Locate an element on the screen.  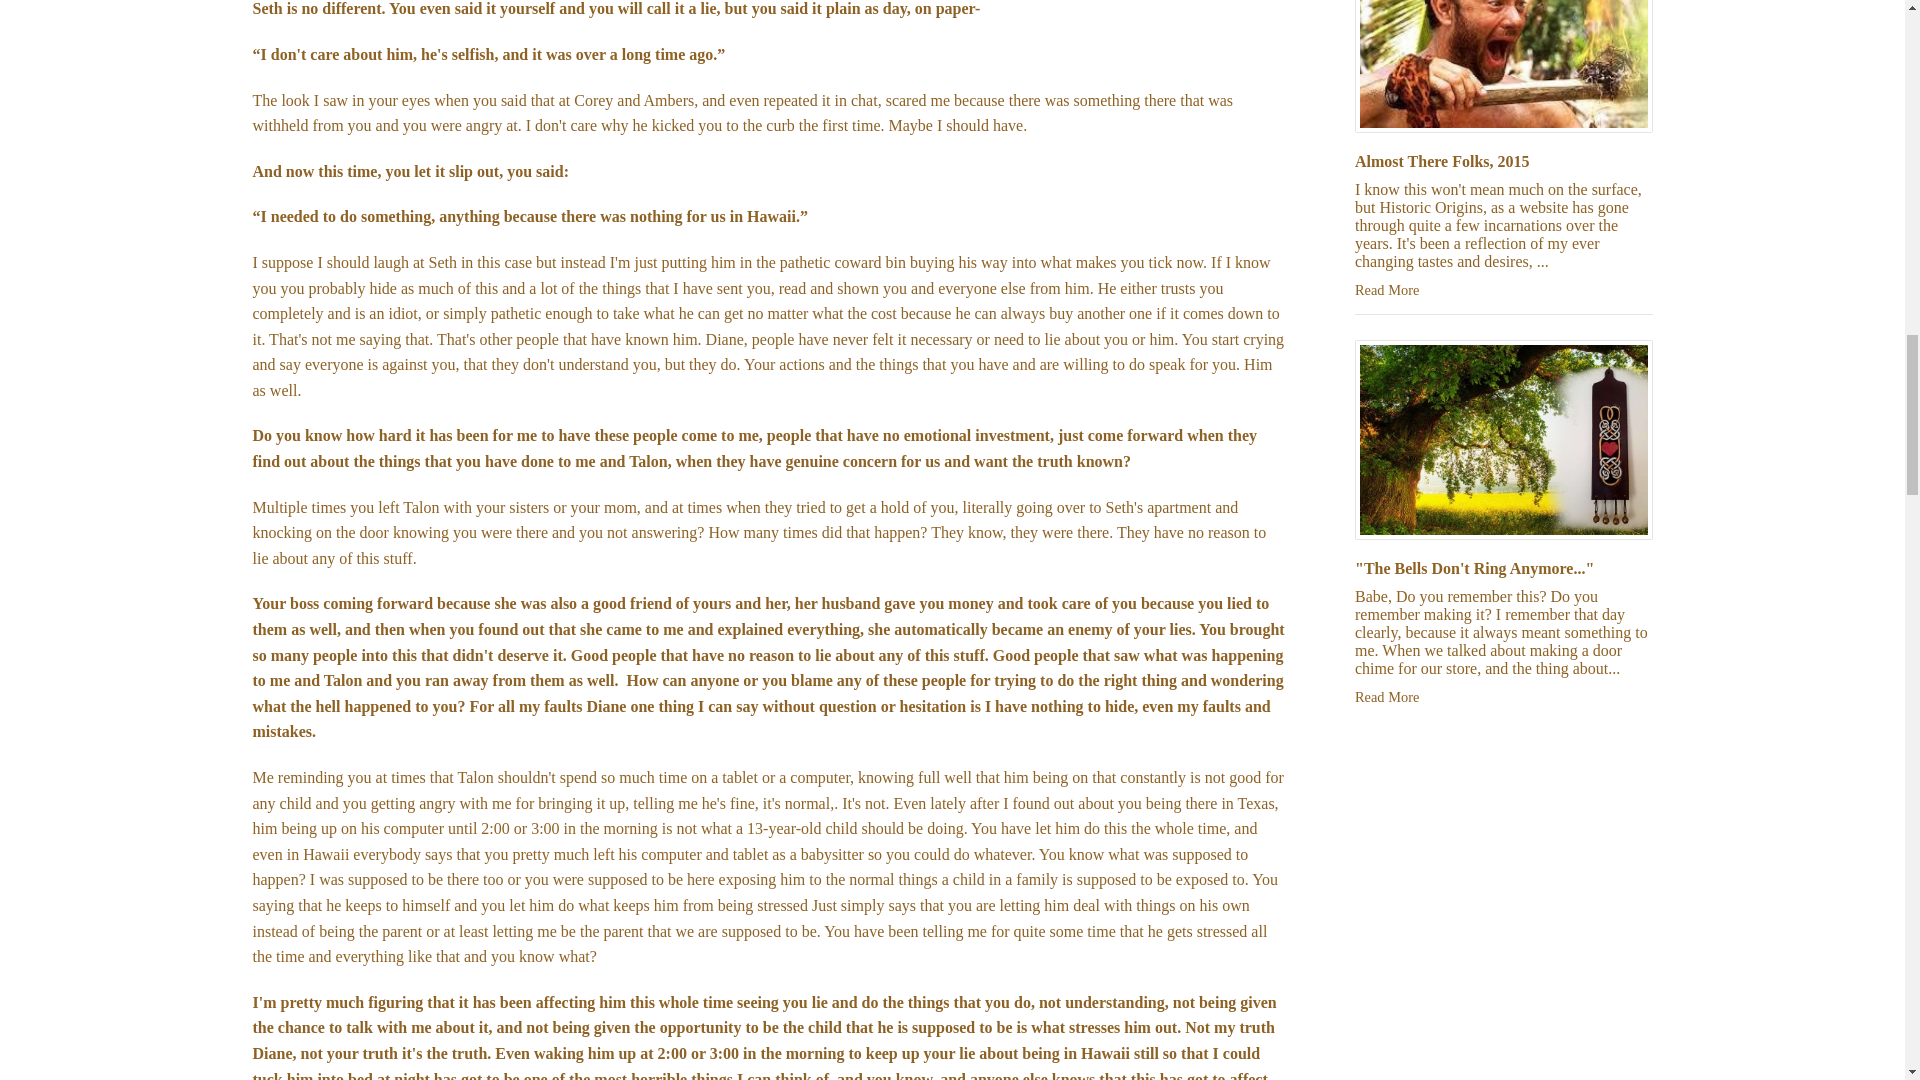
Almost There Folks, 2015 is located at coordinates (1442, 161).